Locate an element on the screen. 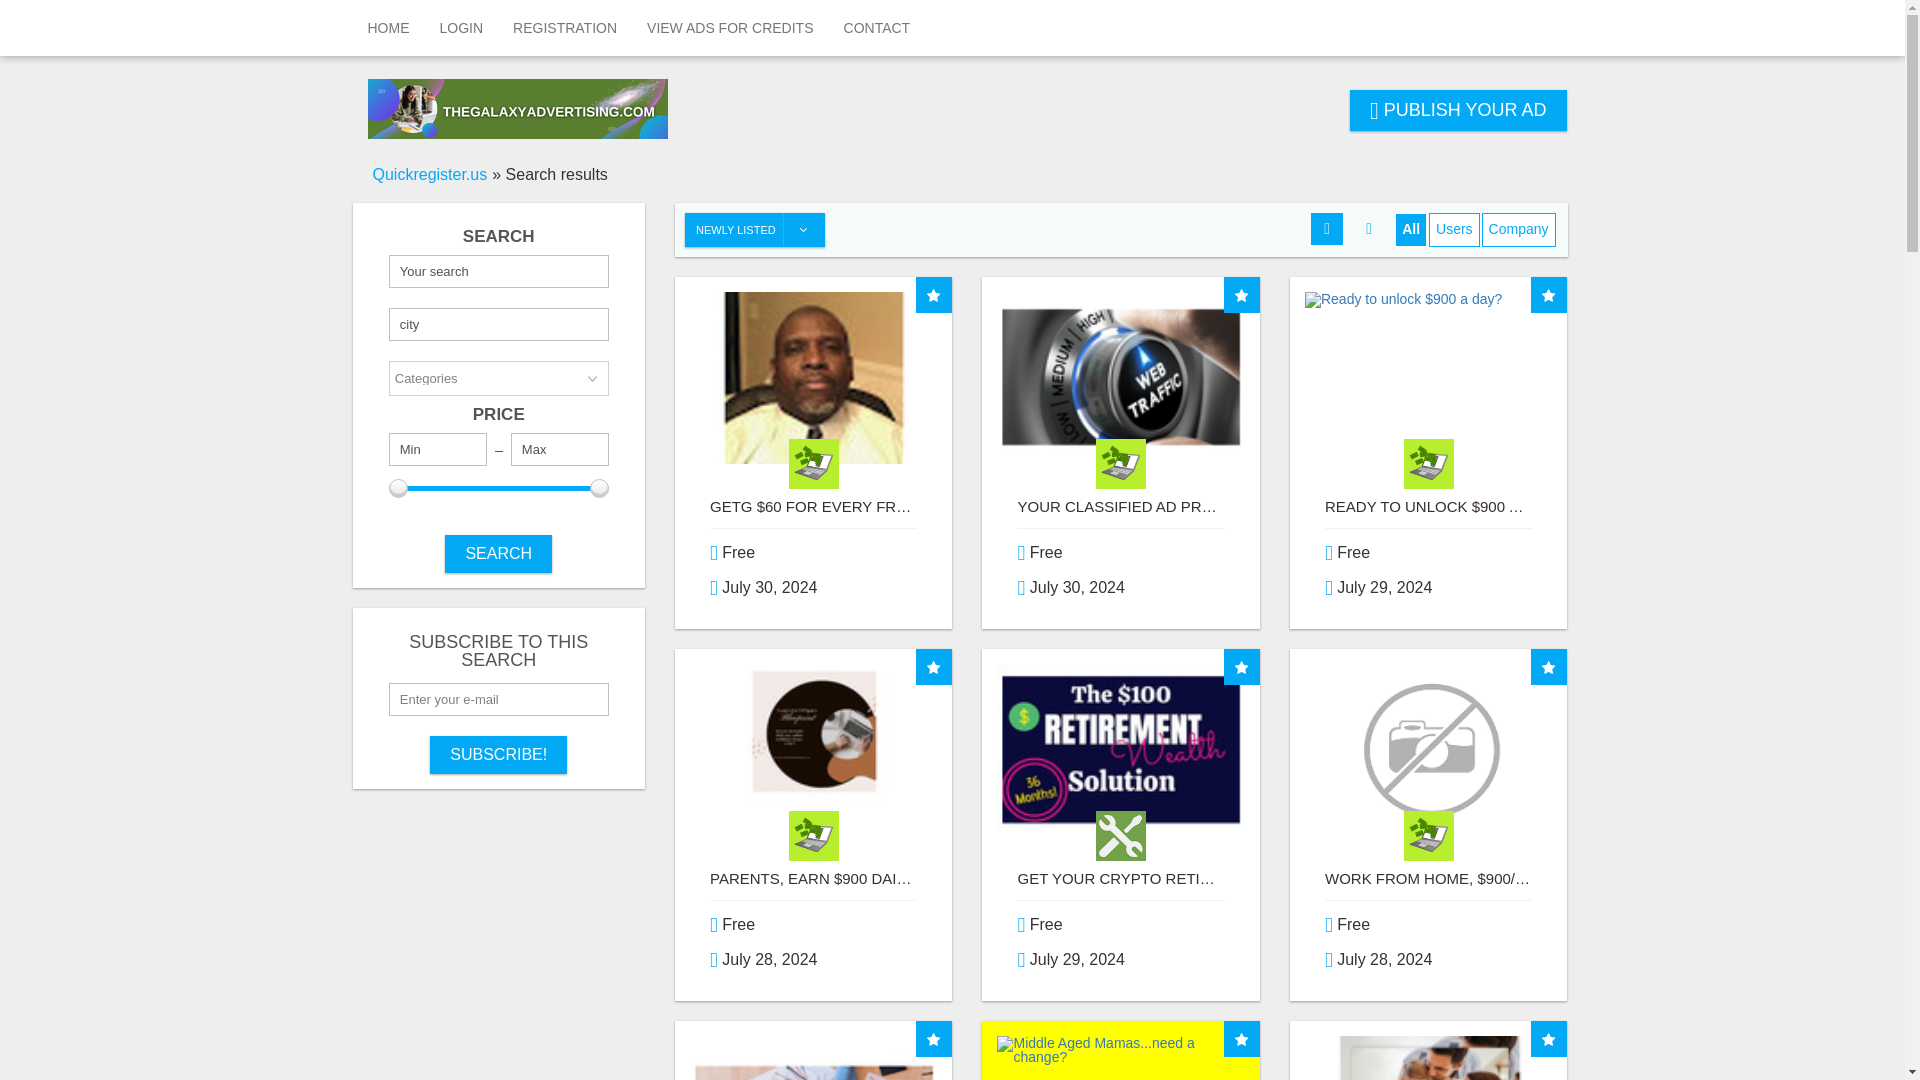 The height and width of the screenshot is (1080, 1920). PUBLISH YOUR AD is located at coordinates (1458, 110).